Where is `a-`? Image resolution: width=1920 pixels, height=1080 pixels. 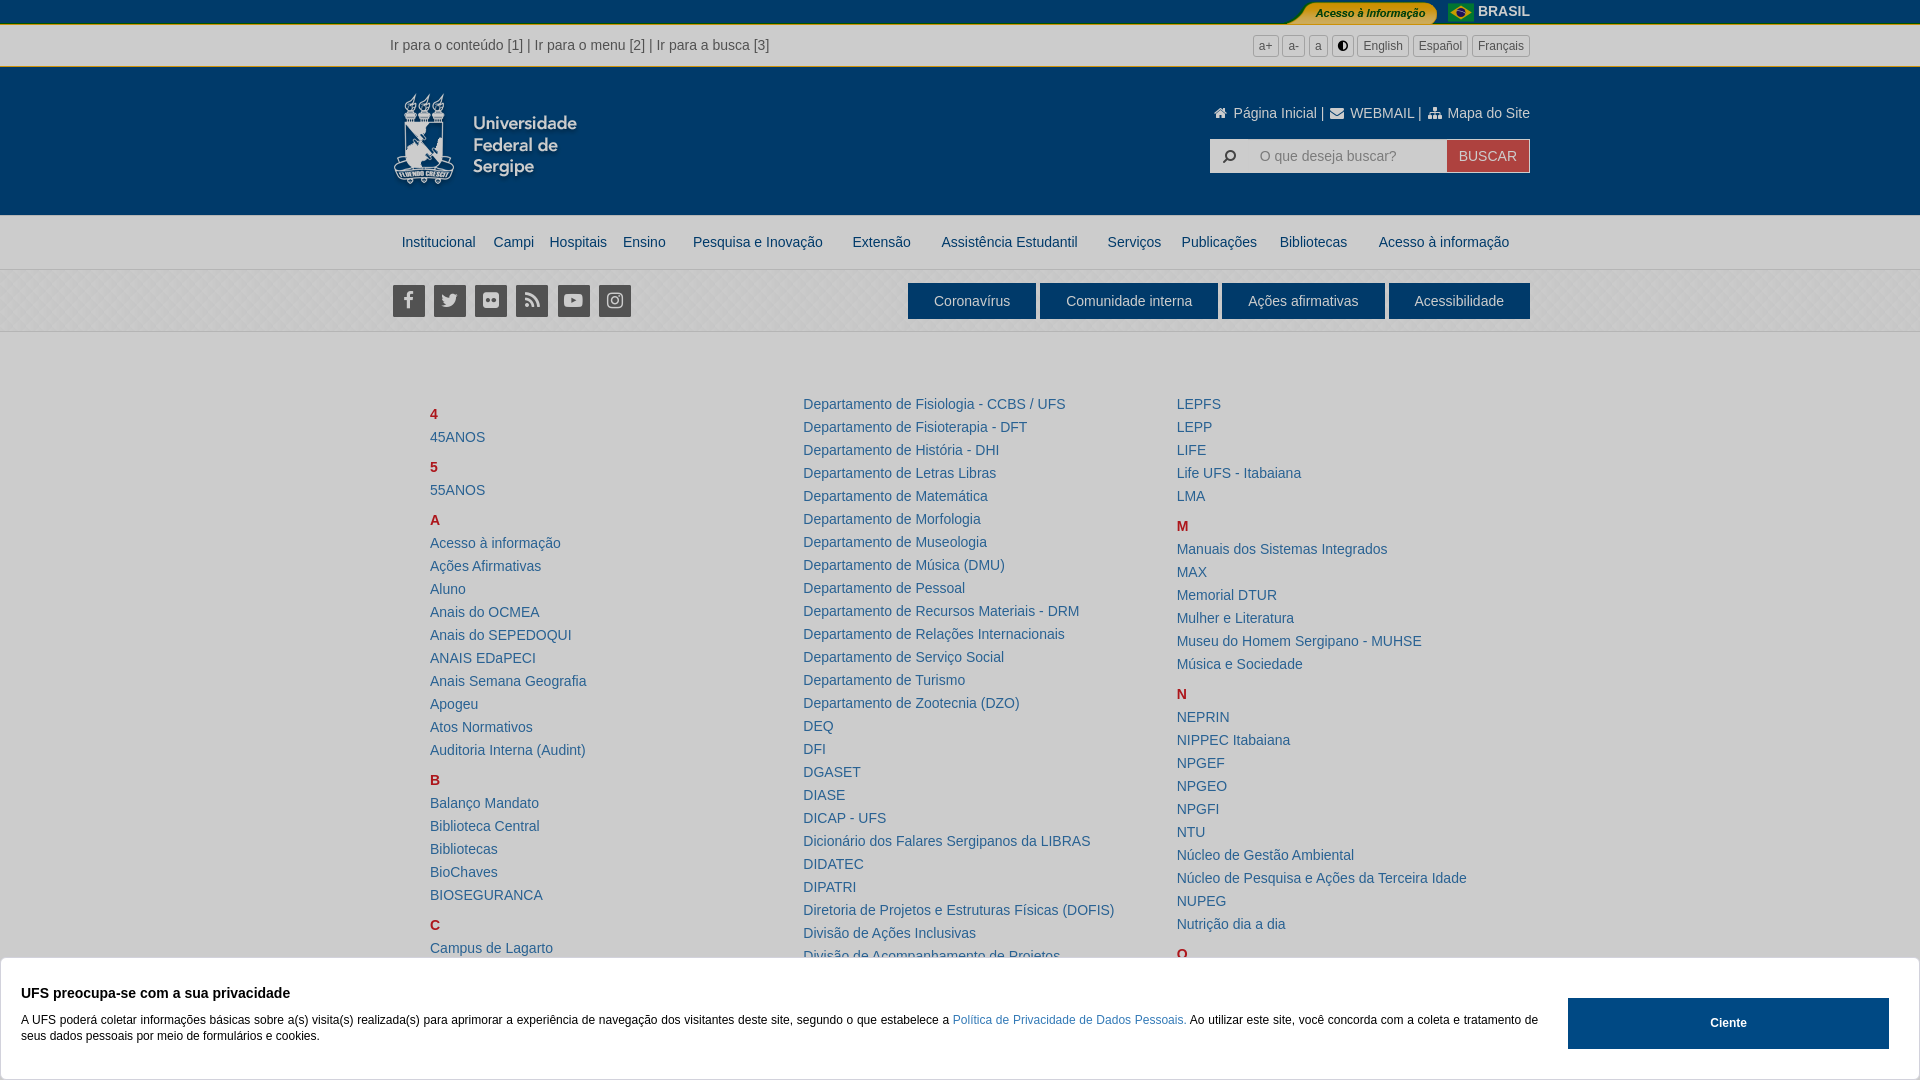 a- is located at coordinates (1294, 46).